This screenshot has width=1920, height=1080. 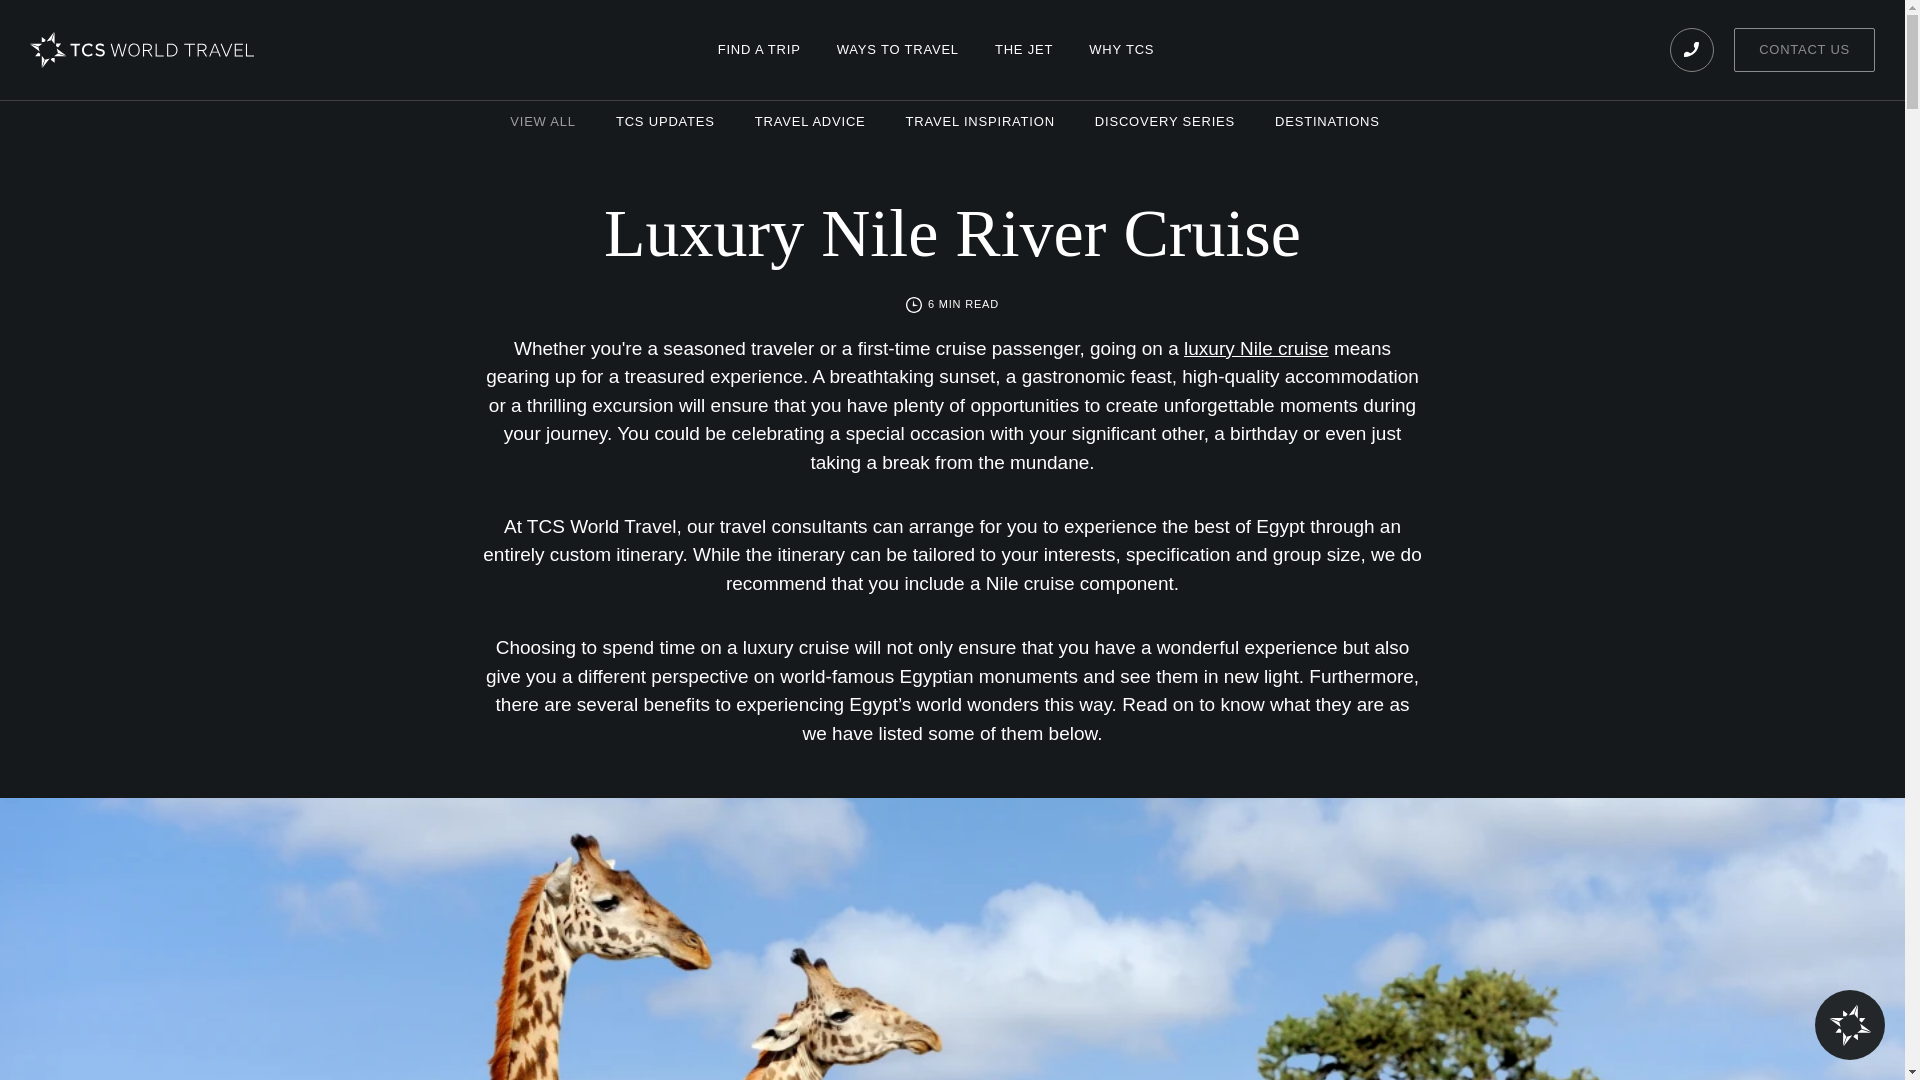 I want to click on 1-844-236-7749, so click(x=1692, y=50).